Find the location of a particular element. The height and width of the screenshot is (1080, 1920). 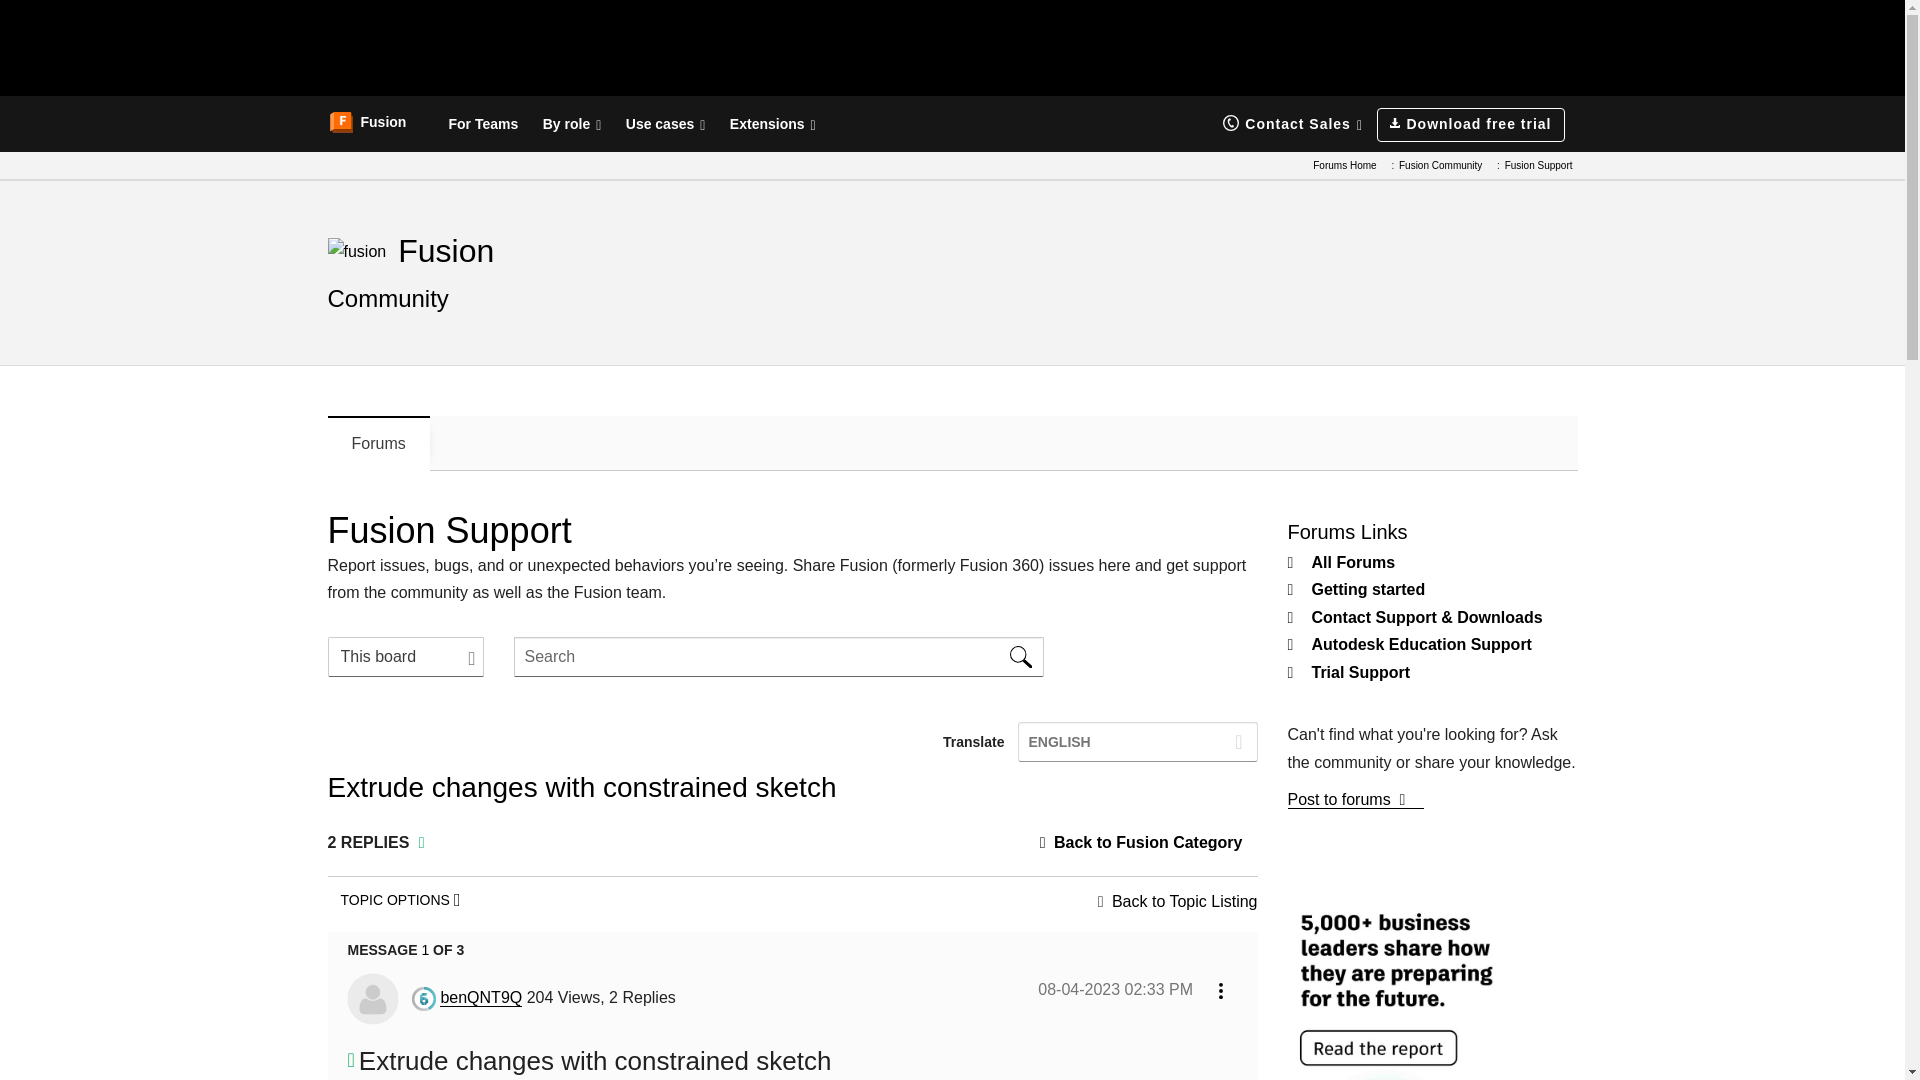

Download free trial is located at coordinates (1470, 124).